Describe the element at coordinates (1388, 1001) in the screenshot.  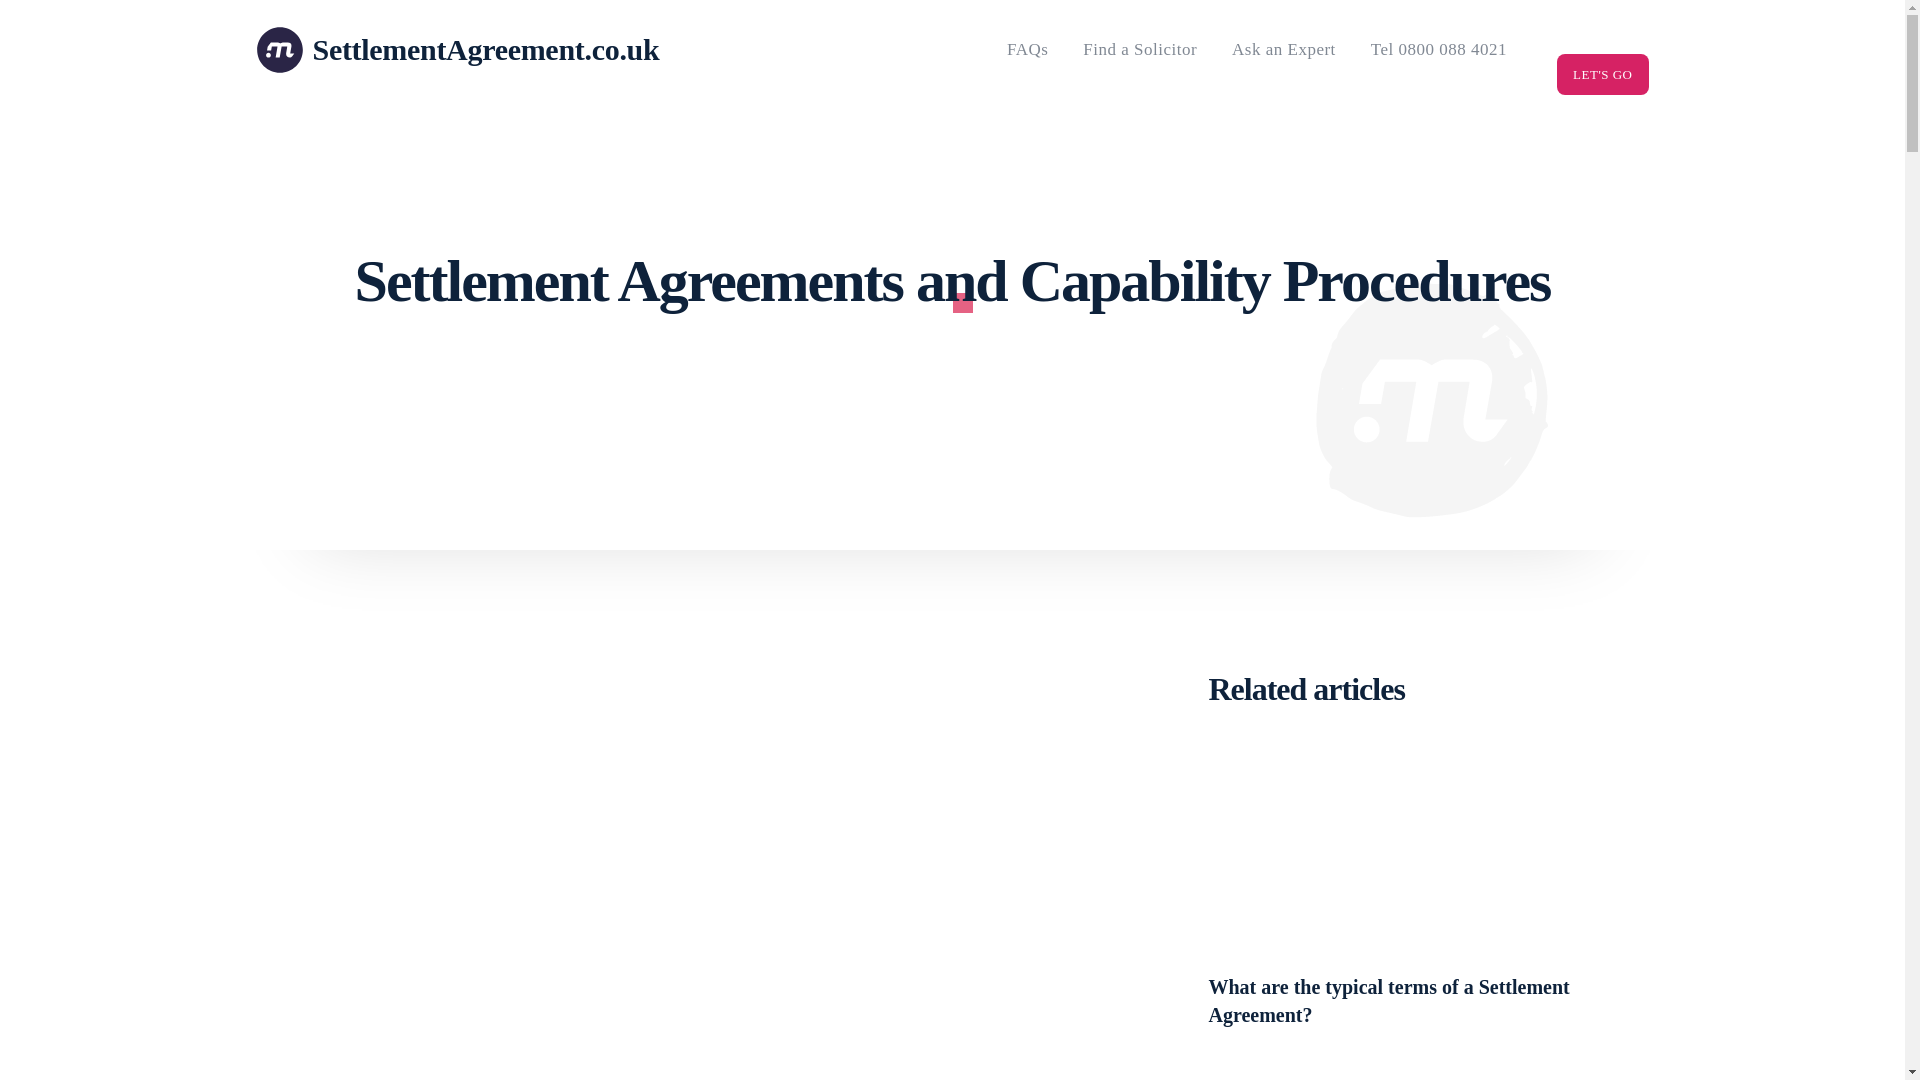
I see `What are the typical terms of a Settlement Agreement?` at that location.